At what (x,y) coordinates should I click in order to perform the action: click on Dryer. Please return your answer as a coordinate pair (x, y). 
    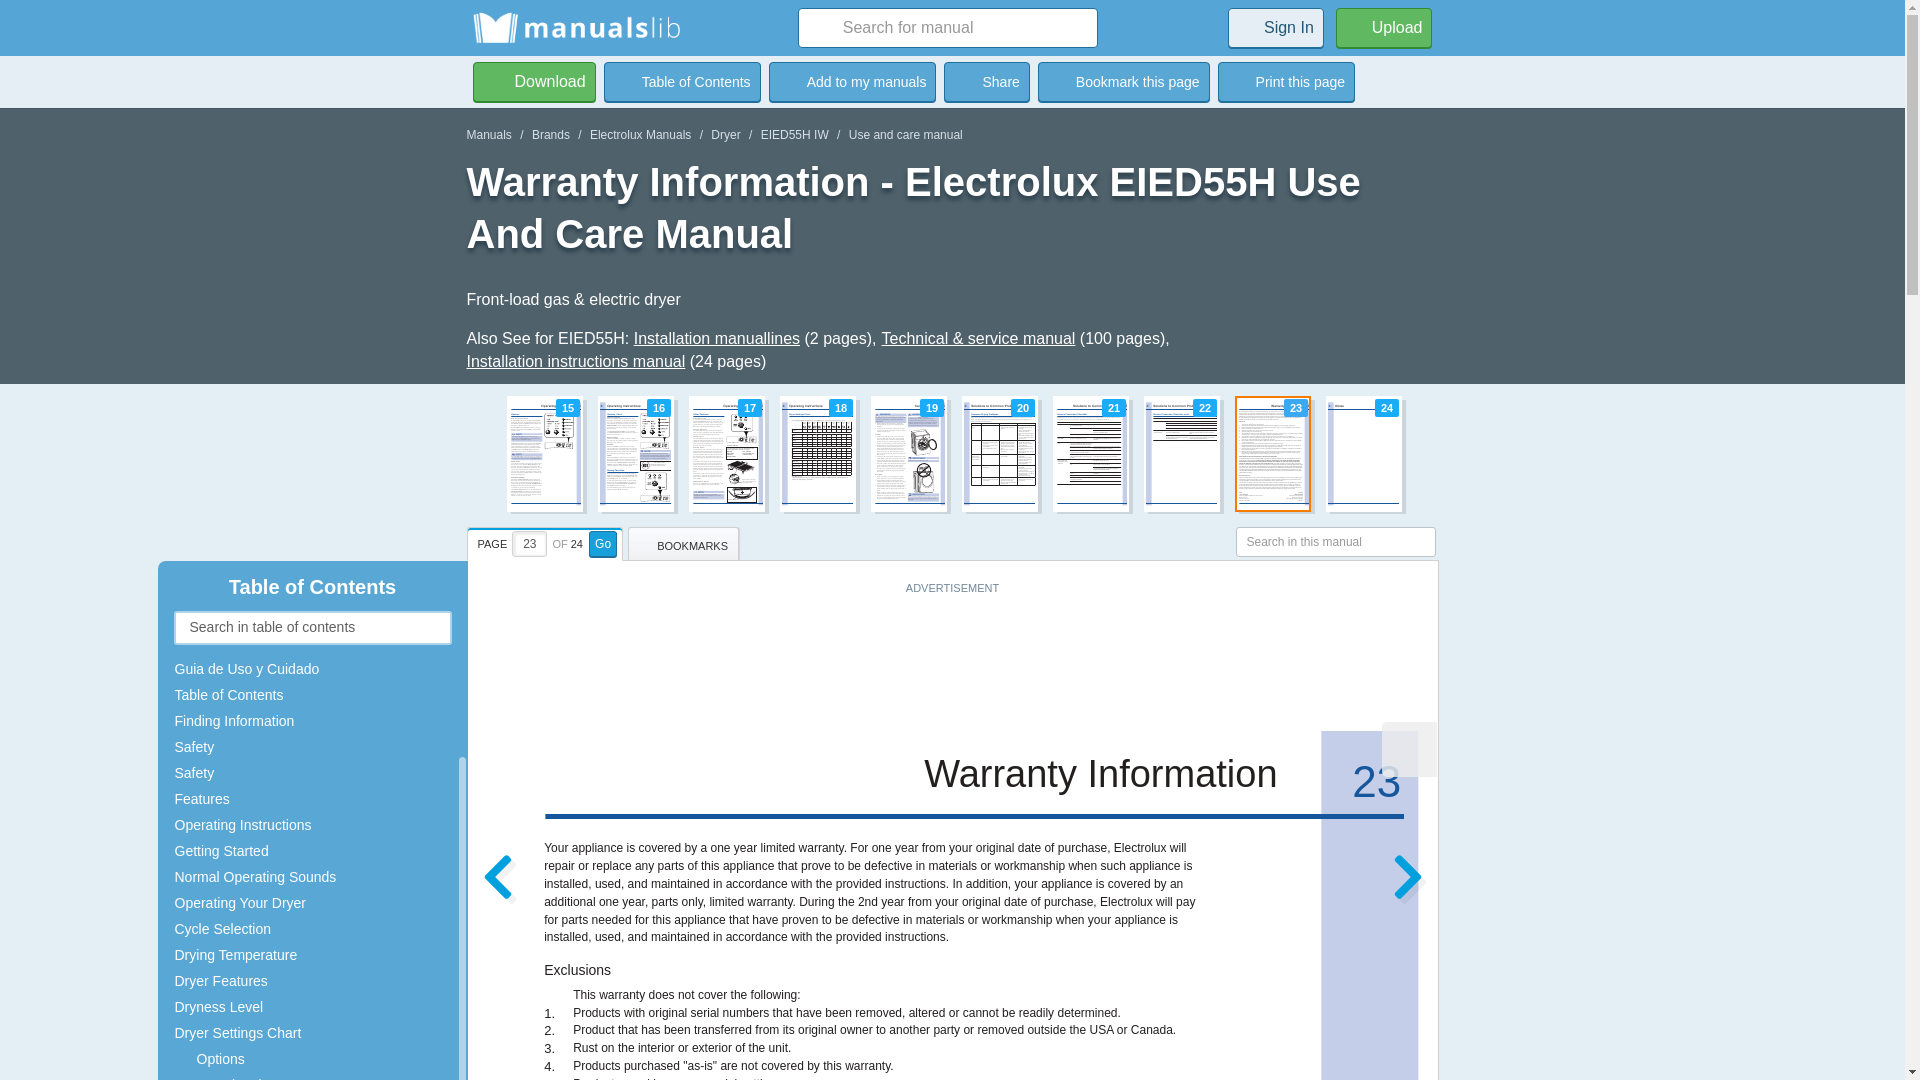
    Looking at the image, I should click on (724, 134).